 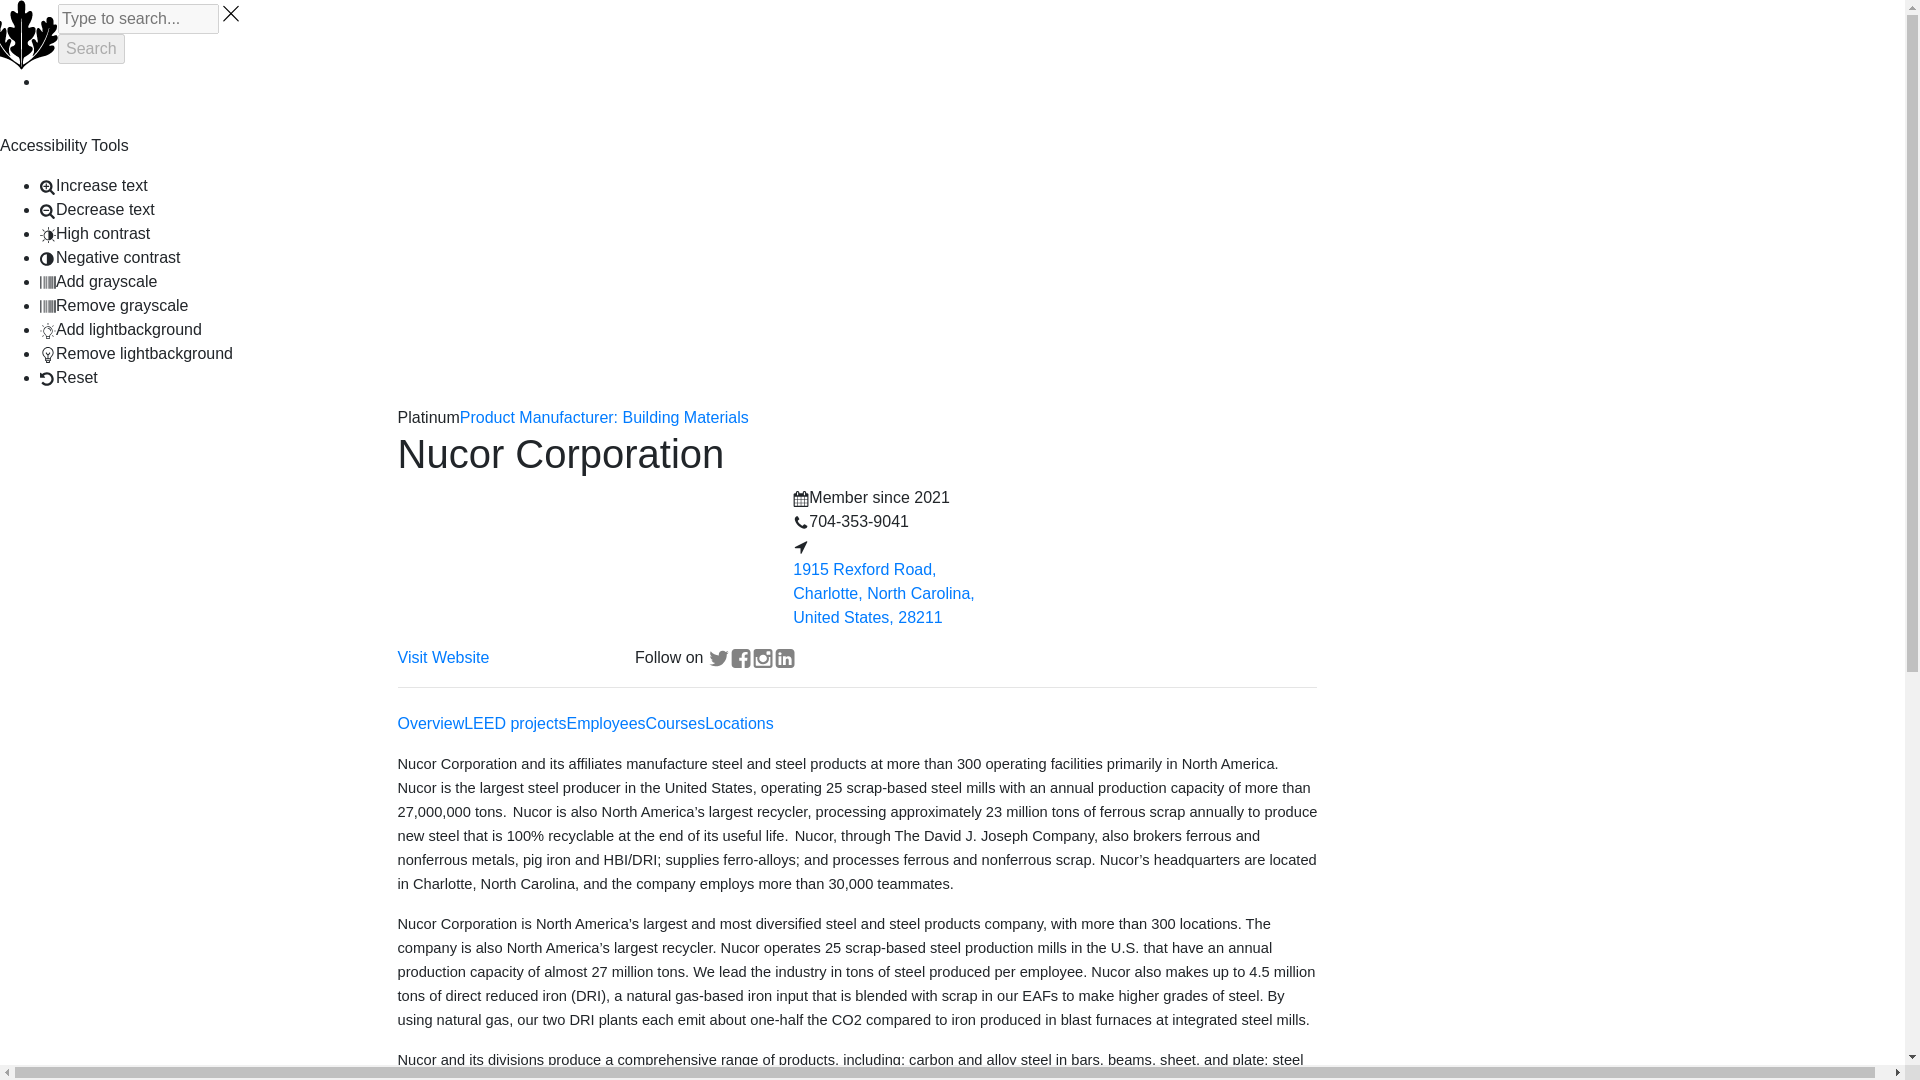 What do you see at coordinates (515, 723) in the screenshot?
I see `LEED projects` at bounding box center [515, 723].